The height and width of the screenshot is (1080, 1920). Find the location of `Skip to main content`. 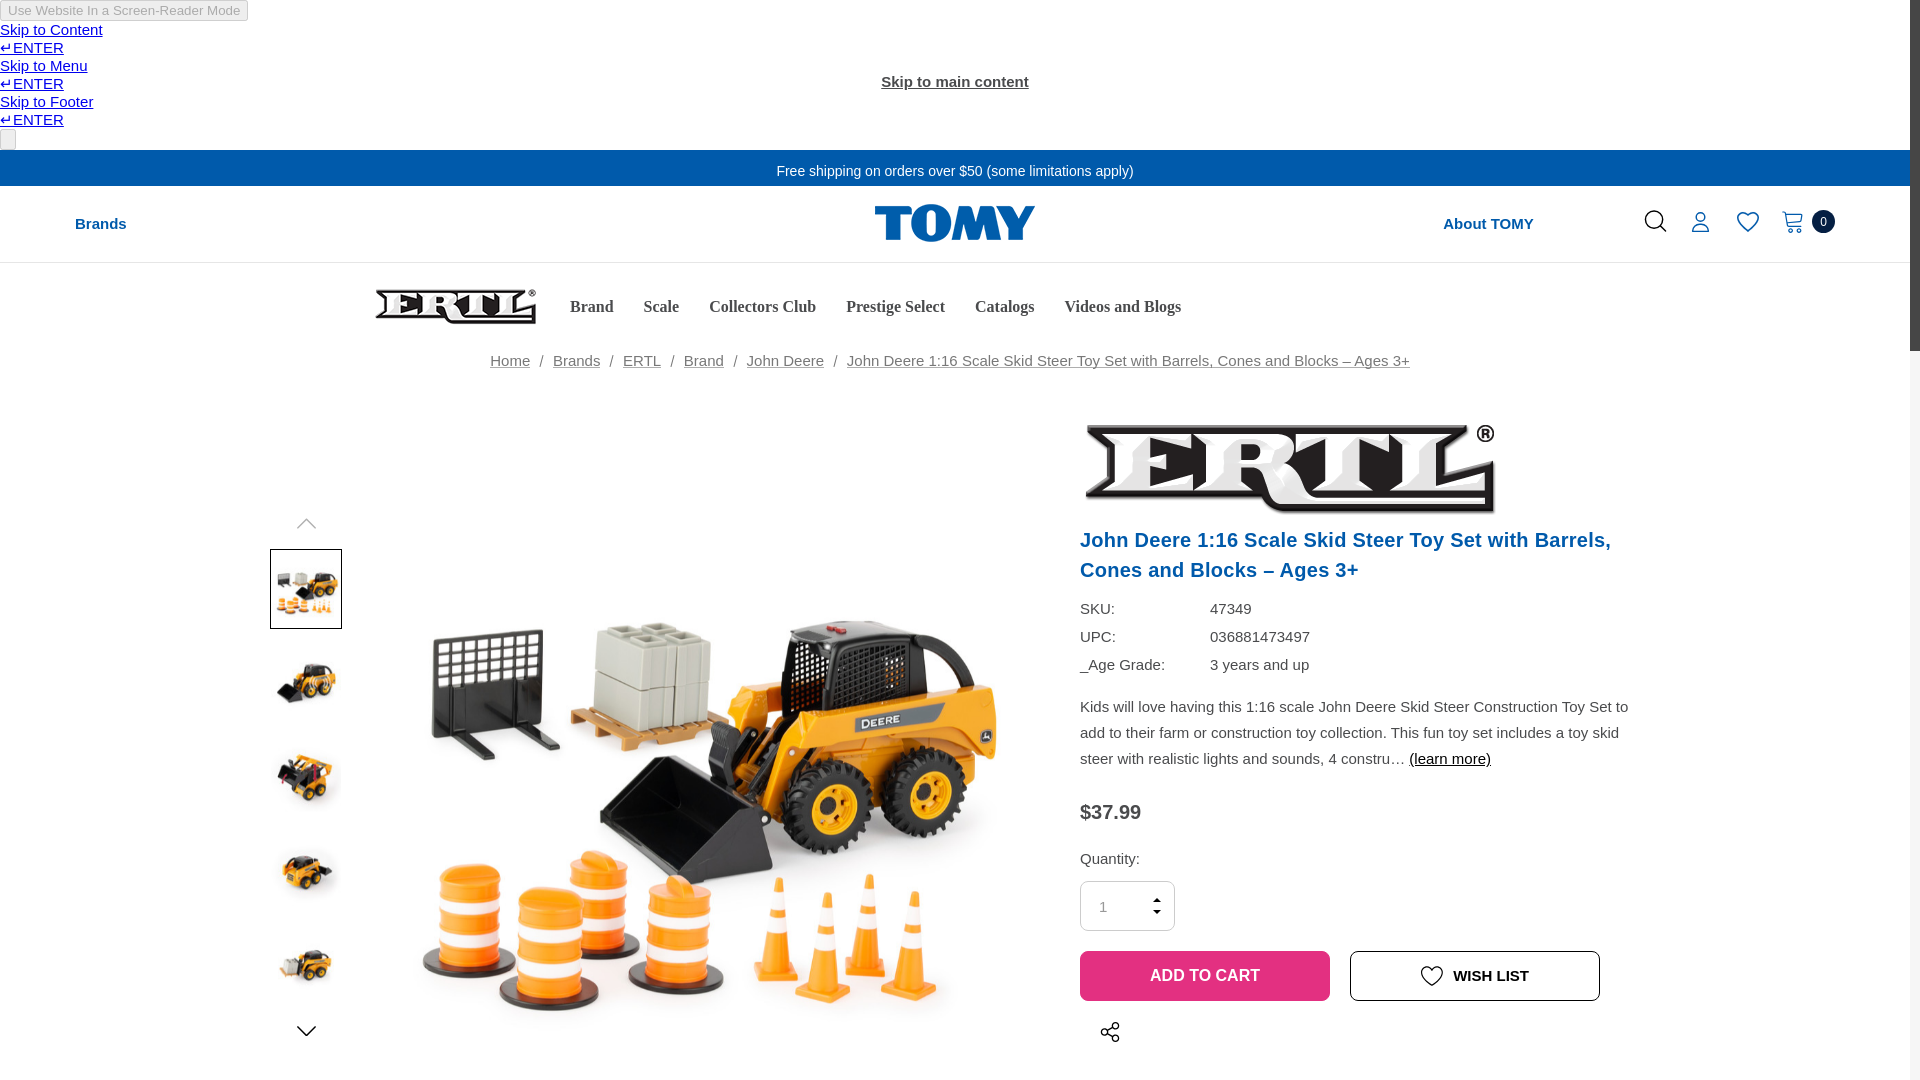

Skip to main content is located at coordinates (954, 82).